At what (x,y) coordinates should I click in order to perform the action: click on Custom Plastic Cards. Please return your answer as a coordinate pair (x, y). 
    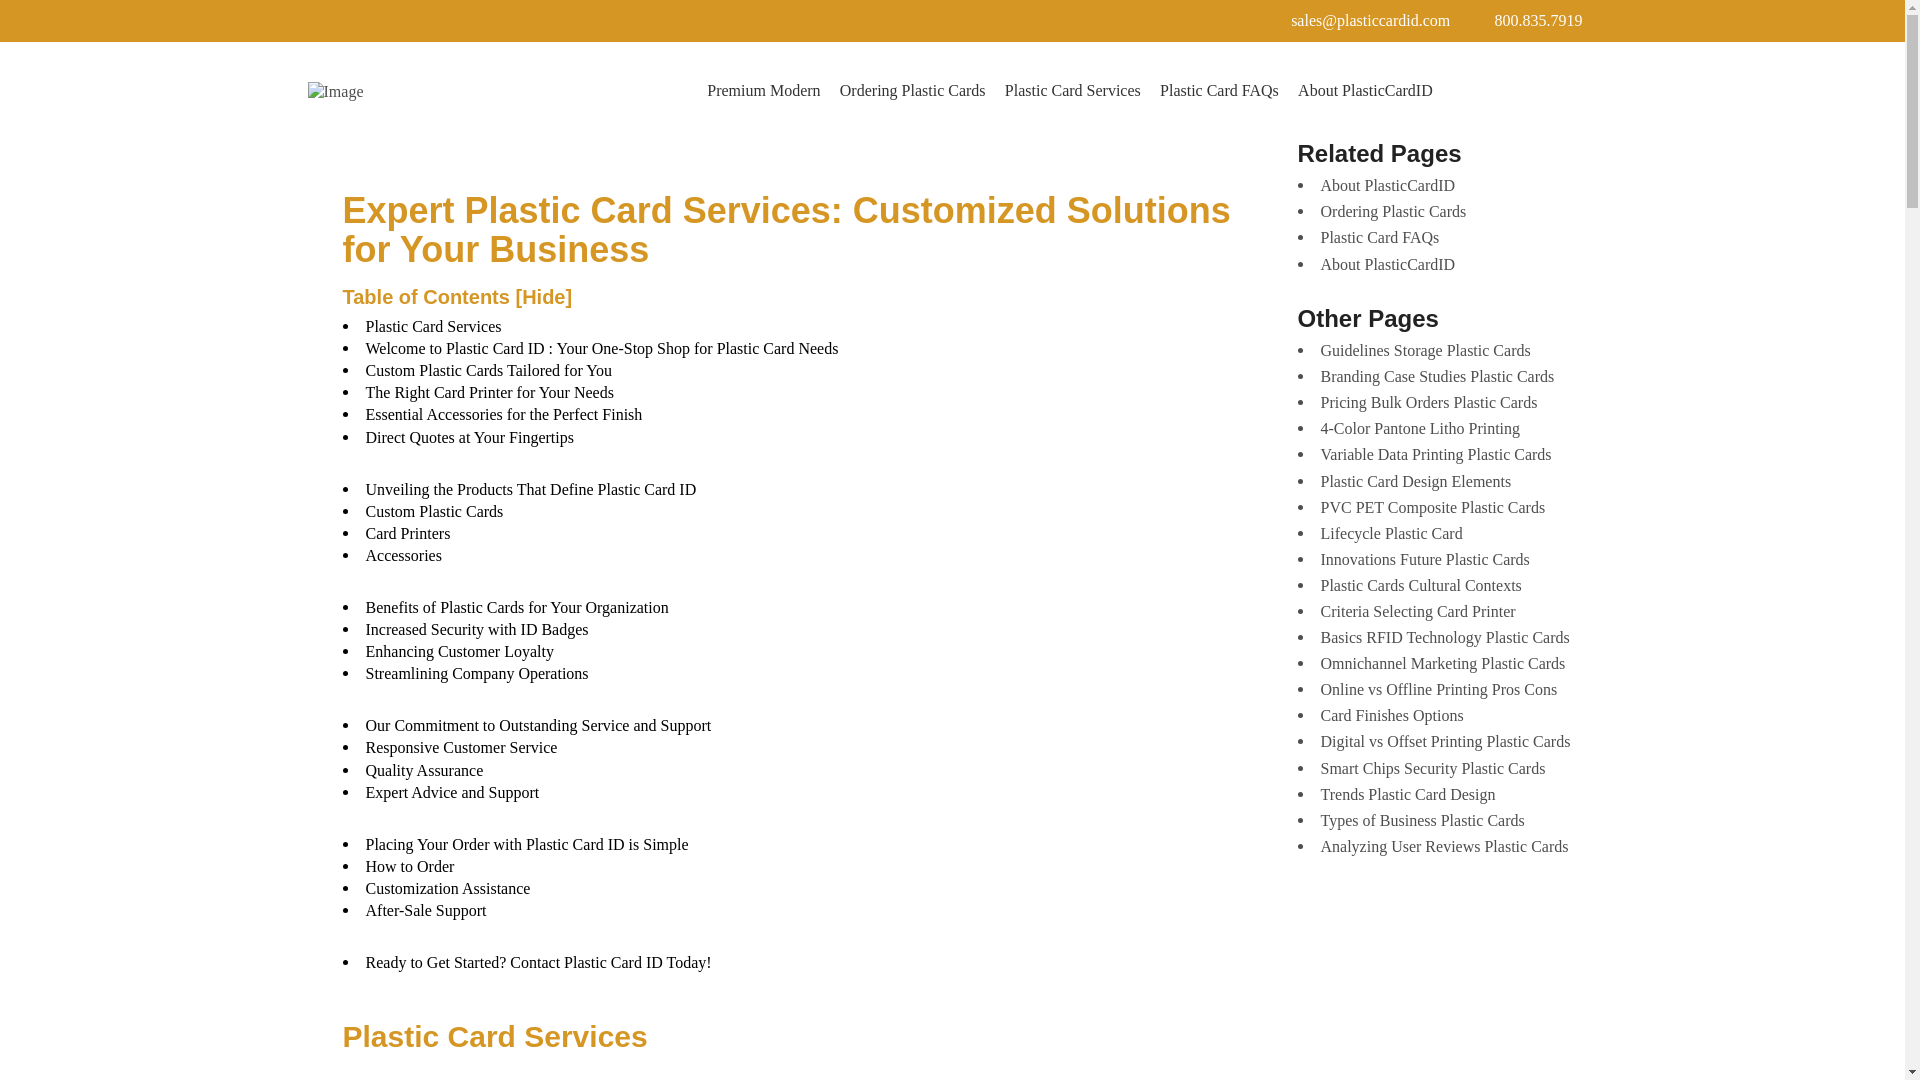
    Looking at the image, I should click on (434, 511).